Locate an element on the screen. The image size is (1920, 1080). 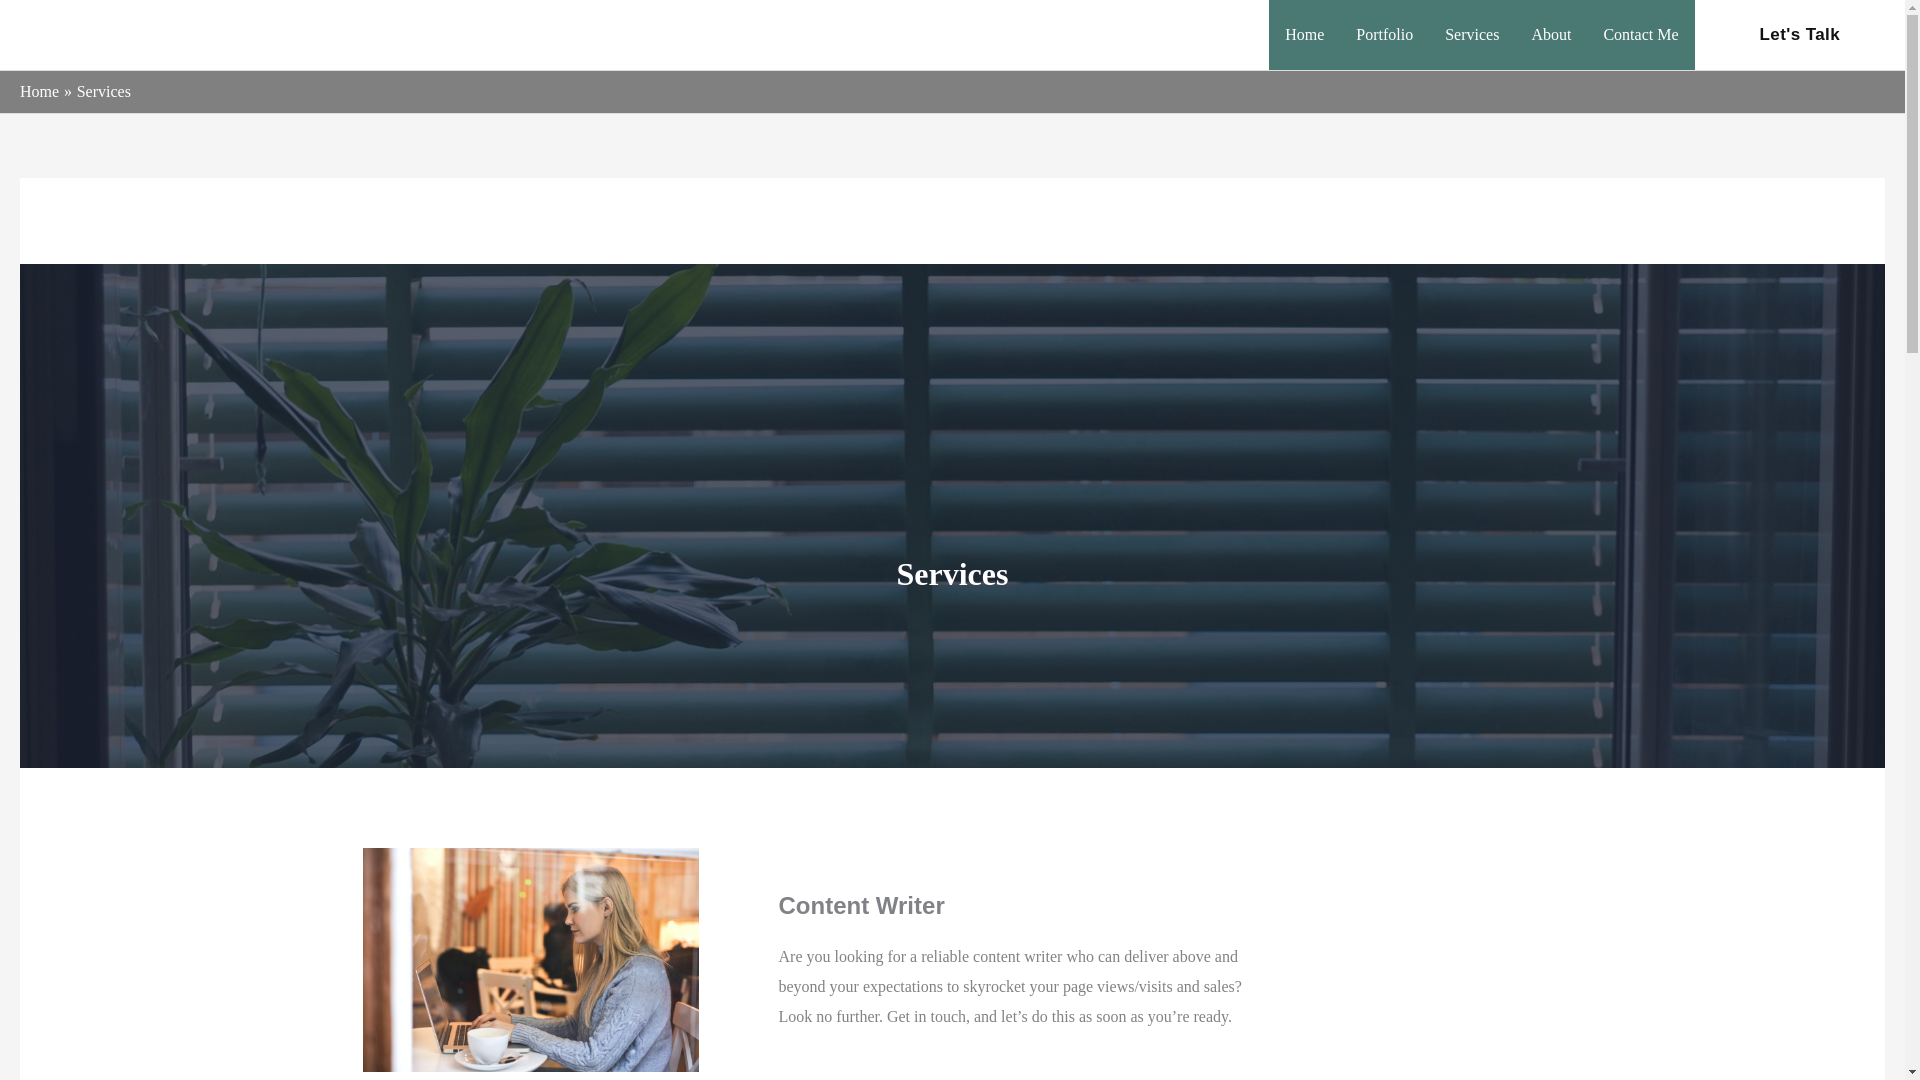
About is located at coordinates (1550, 35).